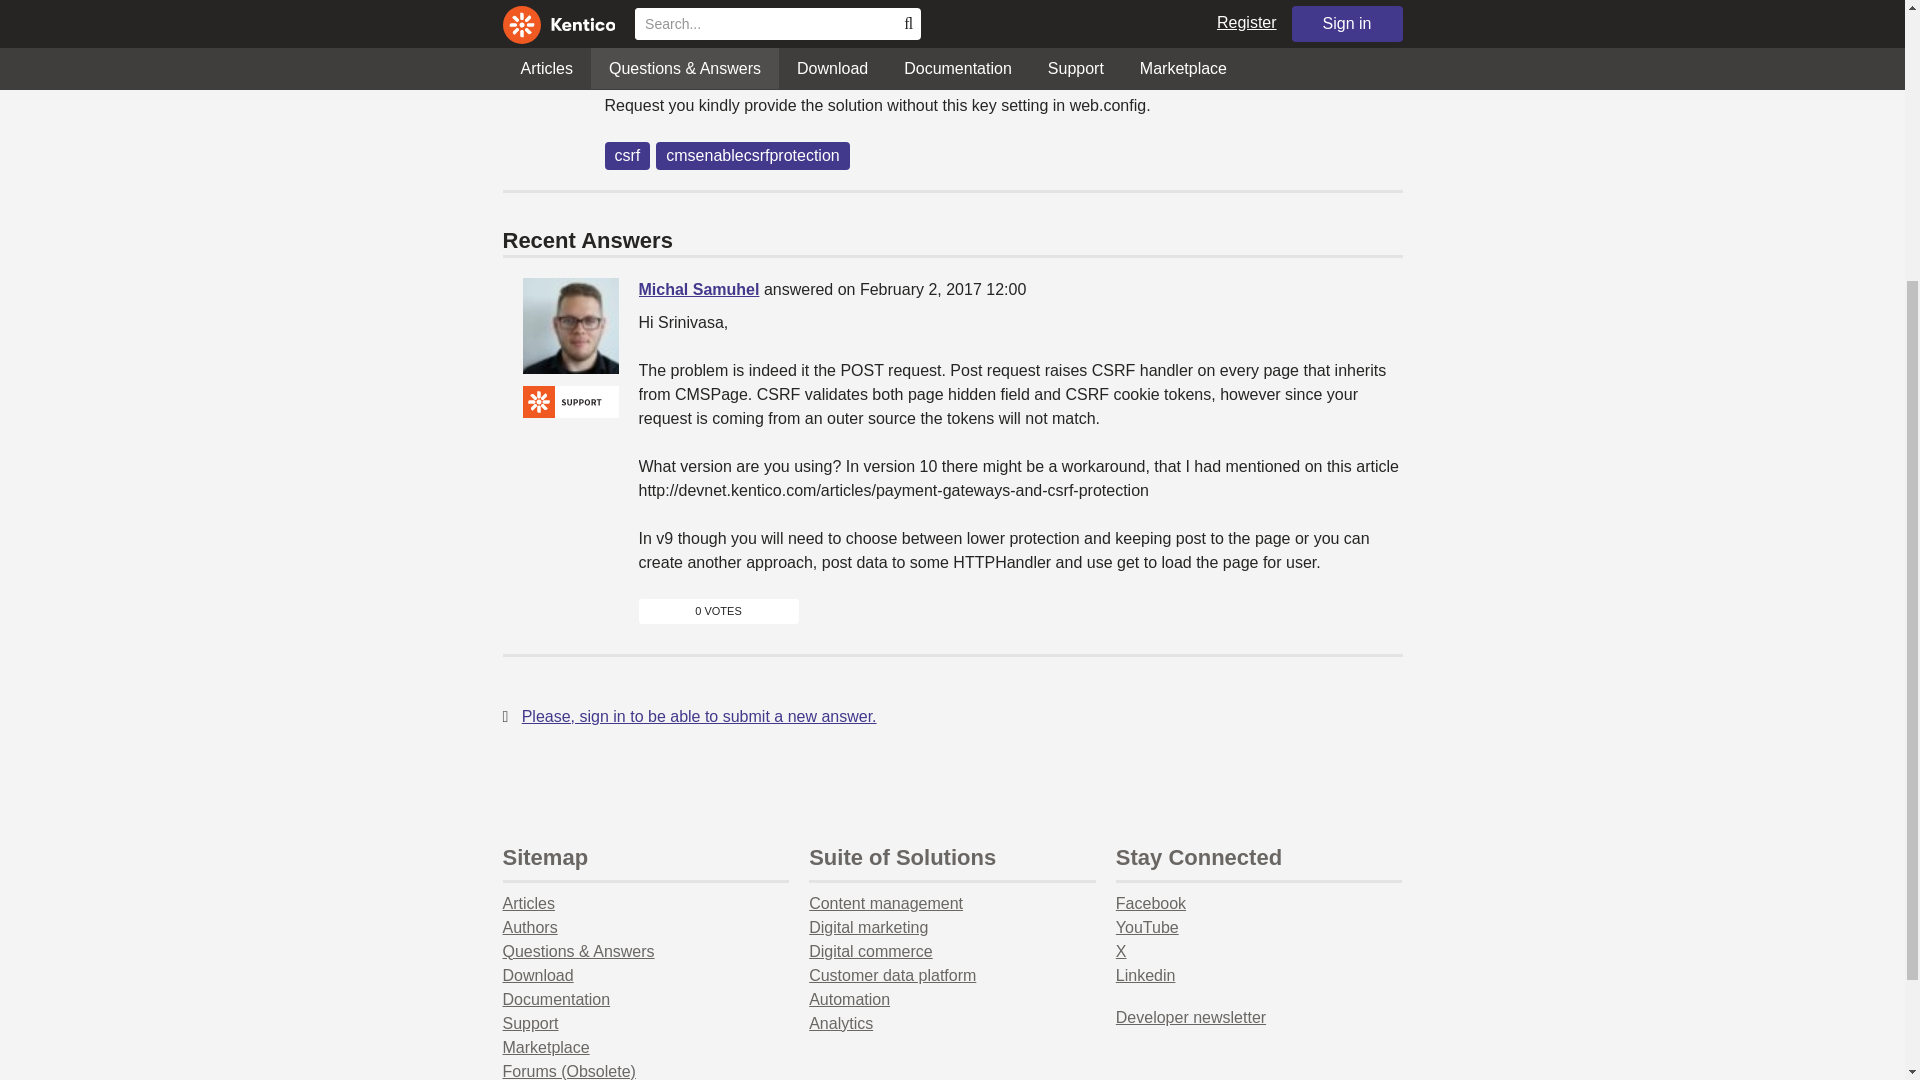  What do you see at coordinates (849, 999) in the screenshot?
I see `Automation` at bounding box center [849, 999].